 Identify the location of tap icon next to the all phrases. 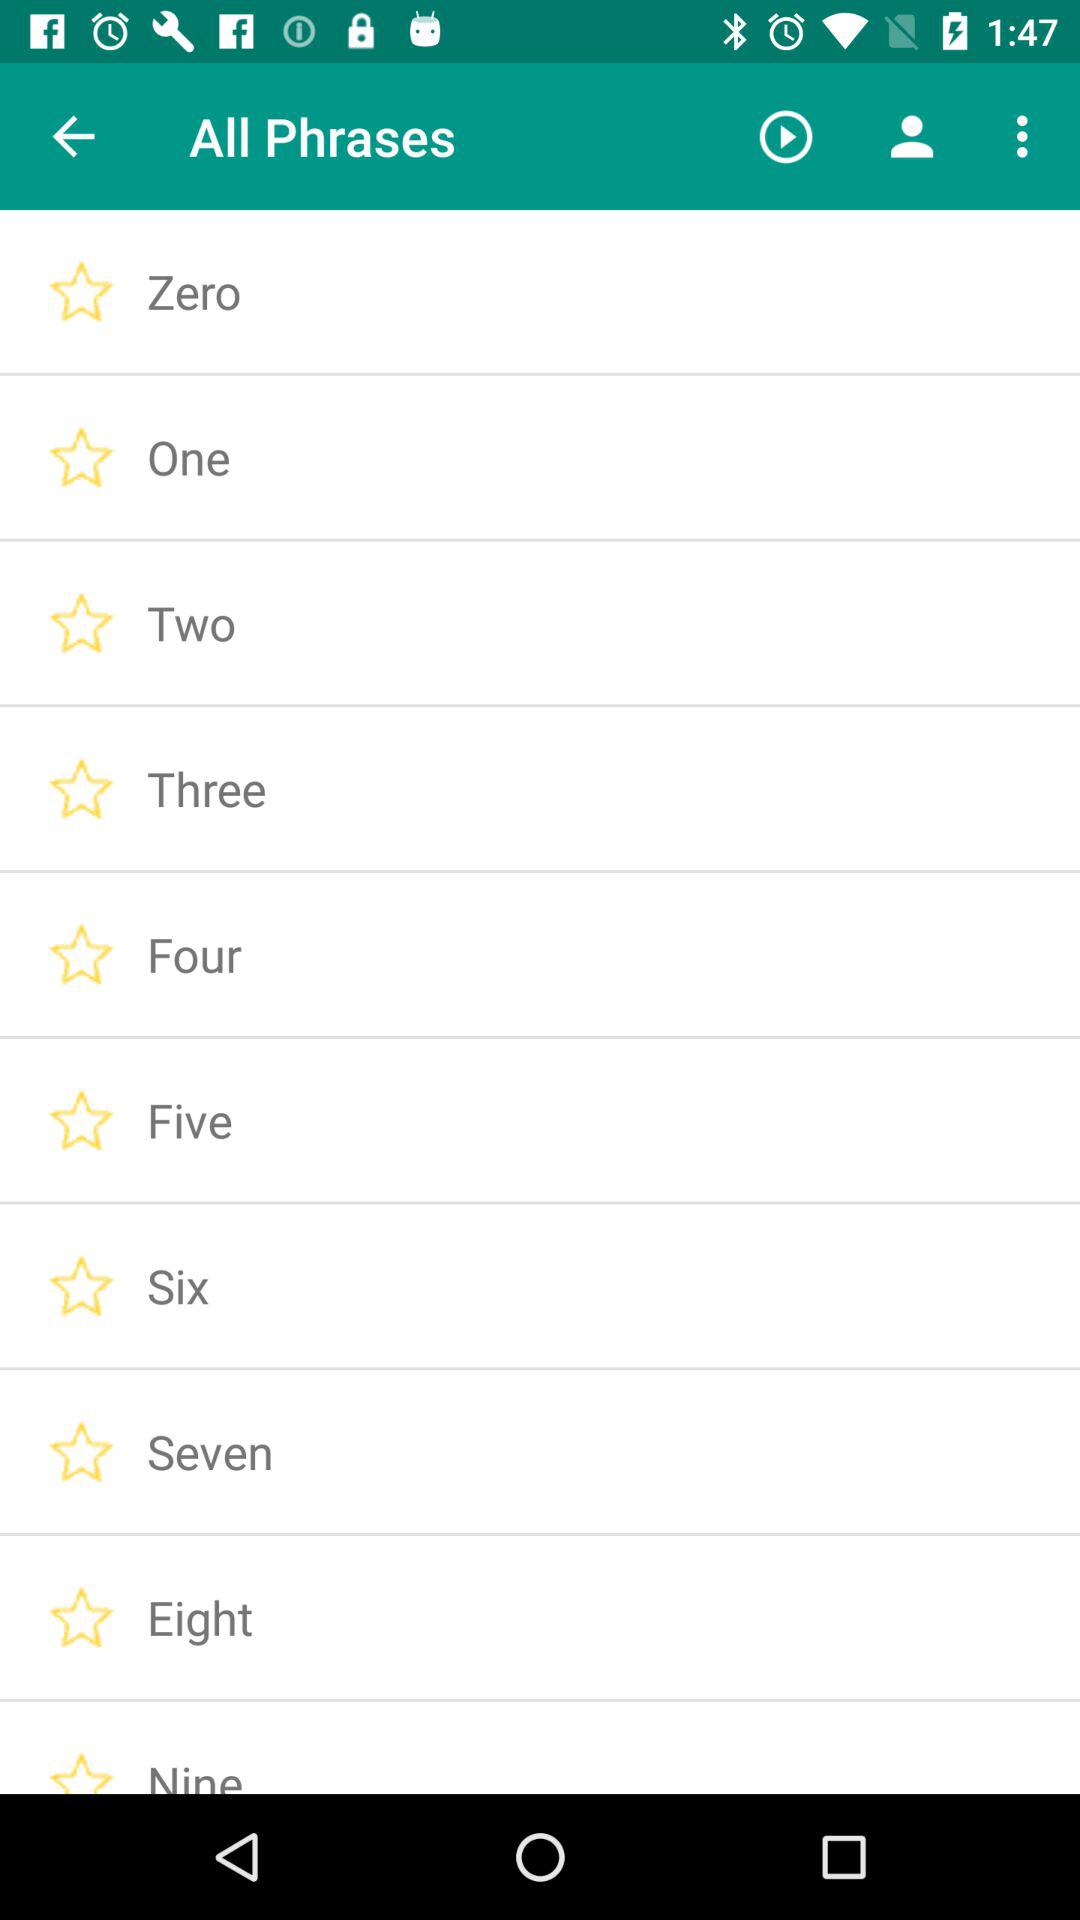
(73, 136).